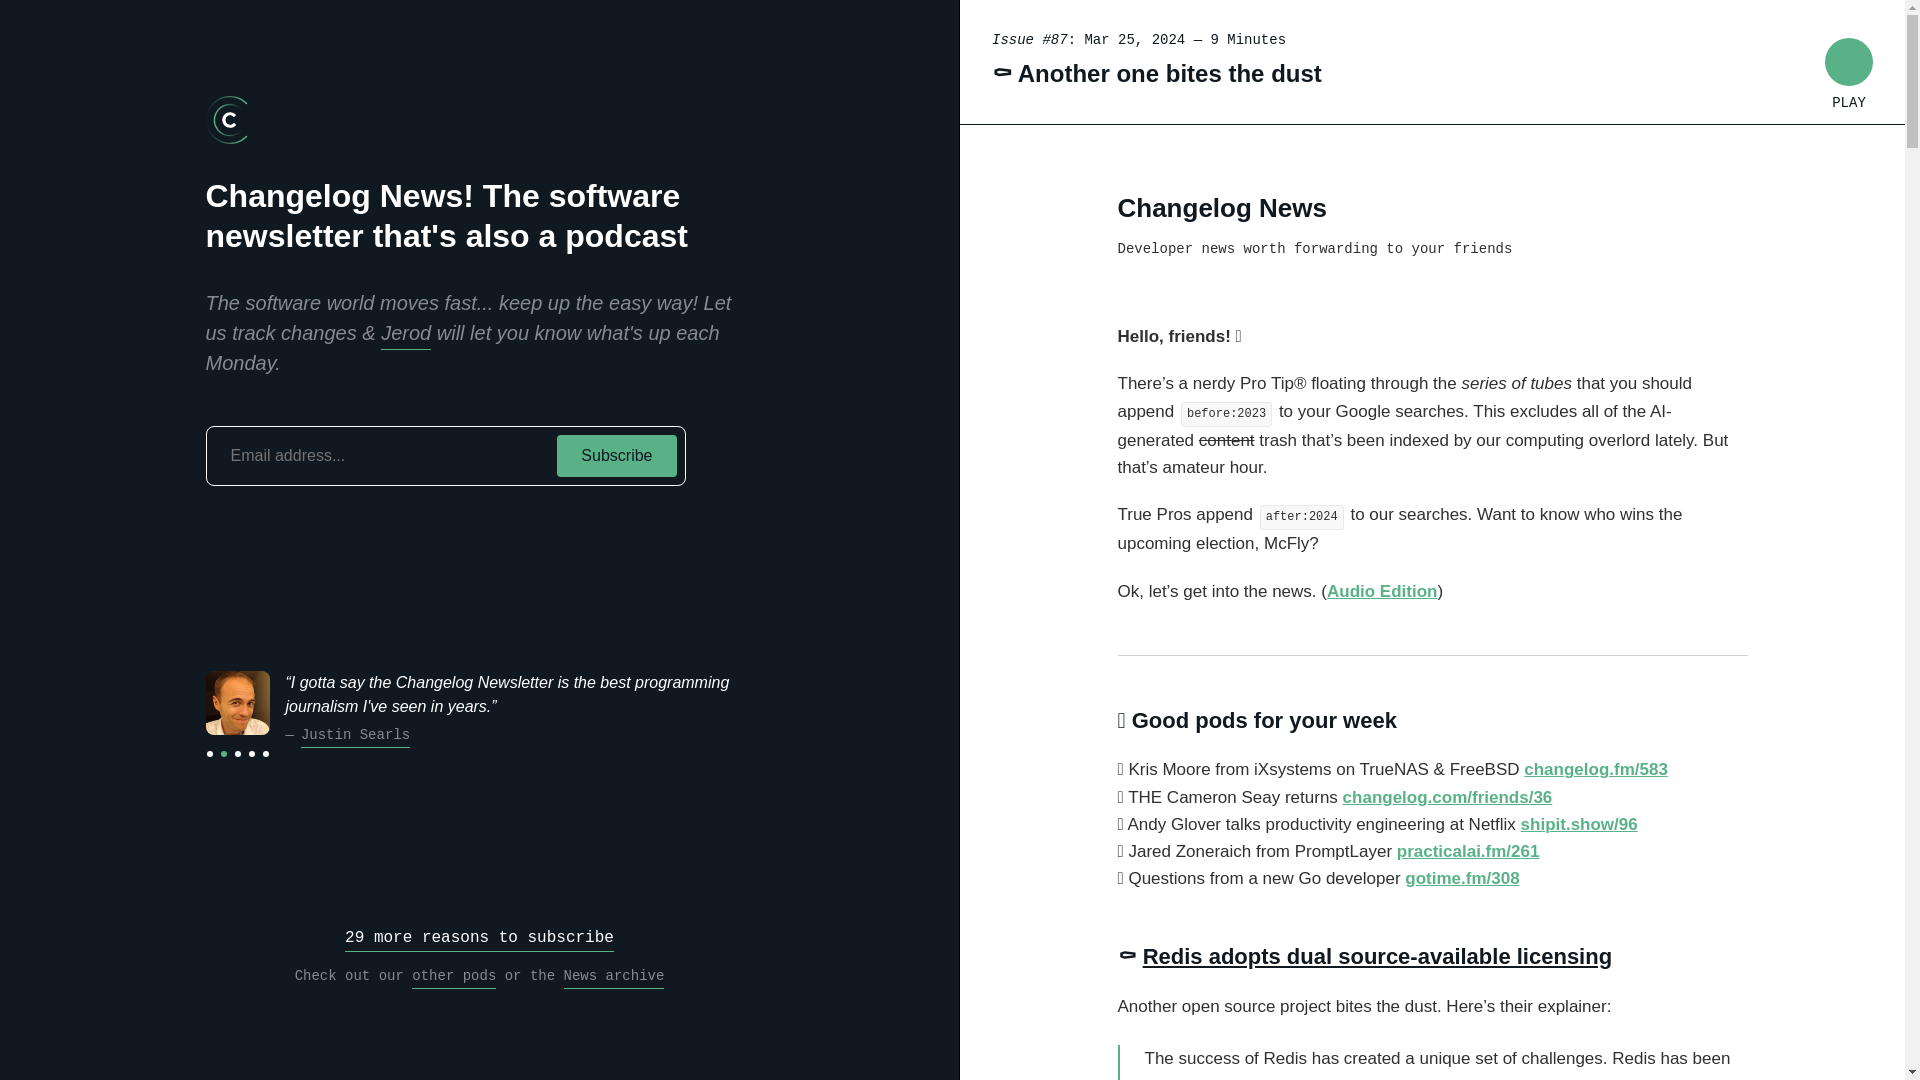  What do you see at coordinates (332, 530) in the screenshot?
I see `Listen on Pocket Casts` at bounding box center [332, 530].